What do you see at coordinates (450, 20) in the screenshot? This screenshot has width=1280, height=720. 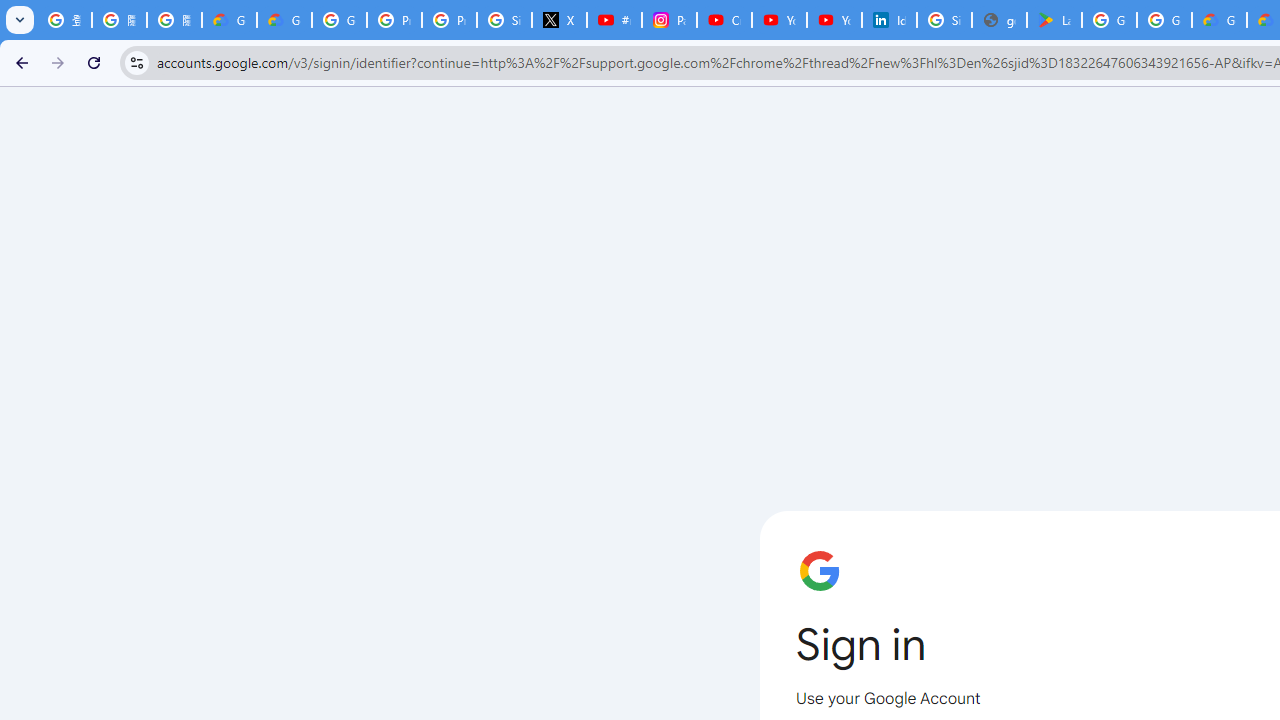 I see `Privacy Help Center - Policies Help` at bounding box center [450, 20].